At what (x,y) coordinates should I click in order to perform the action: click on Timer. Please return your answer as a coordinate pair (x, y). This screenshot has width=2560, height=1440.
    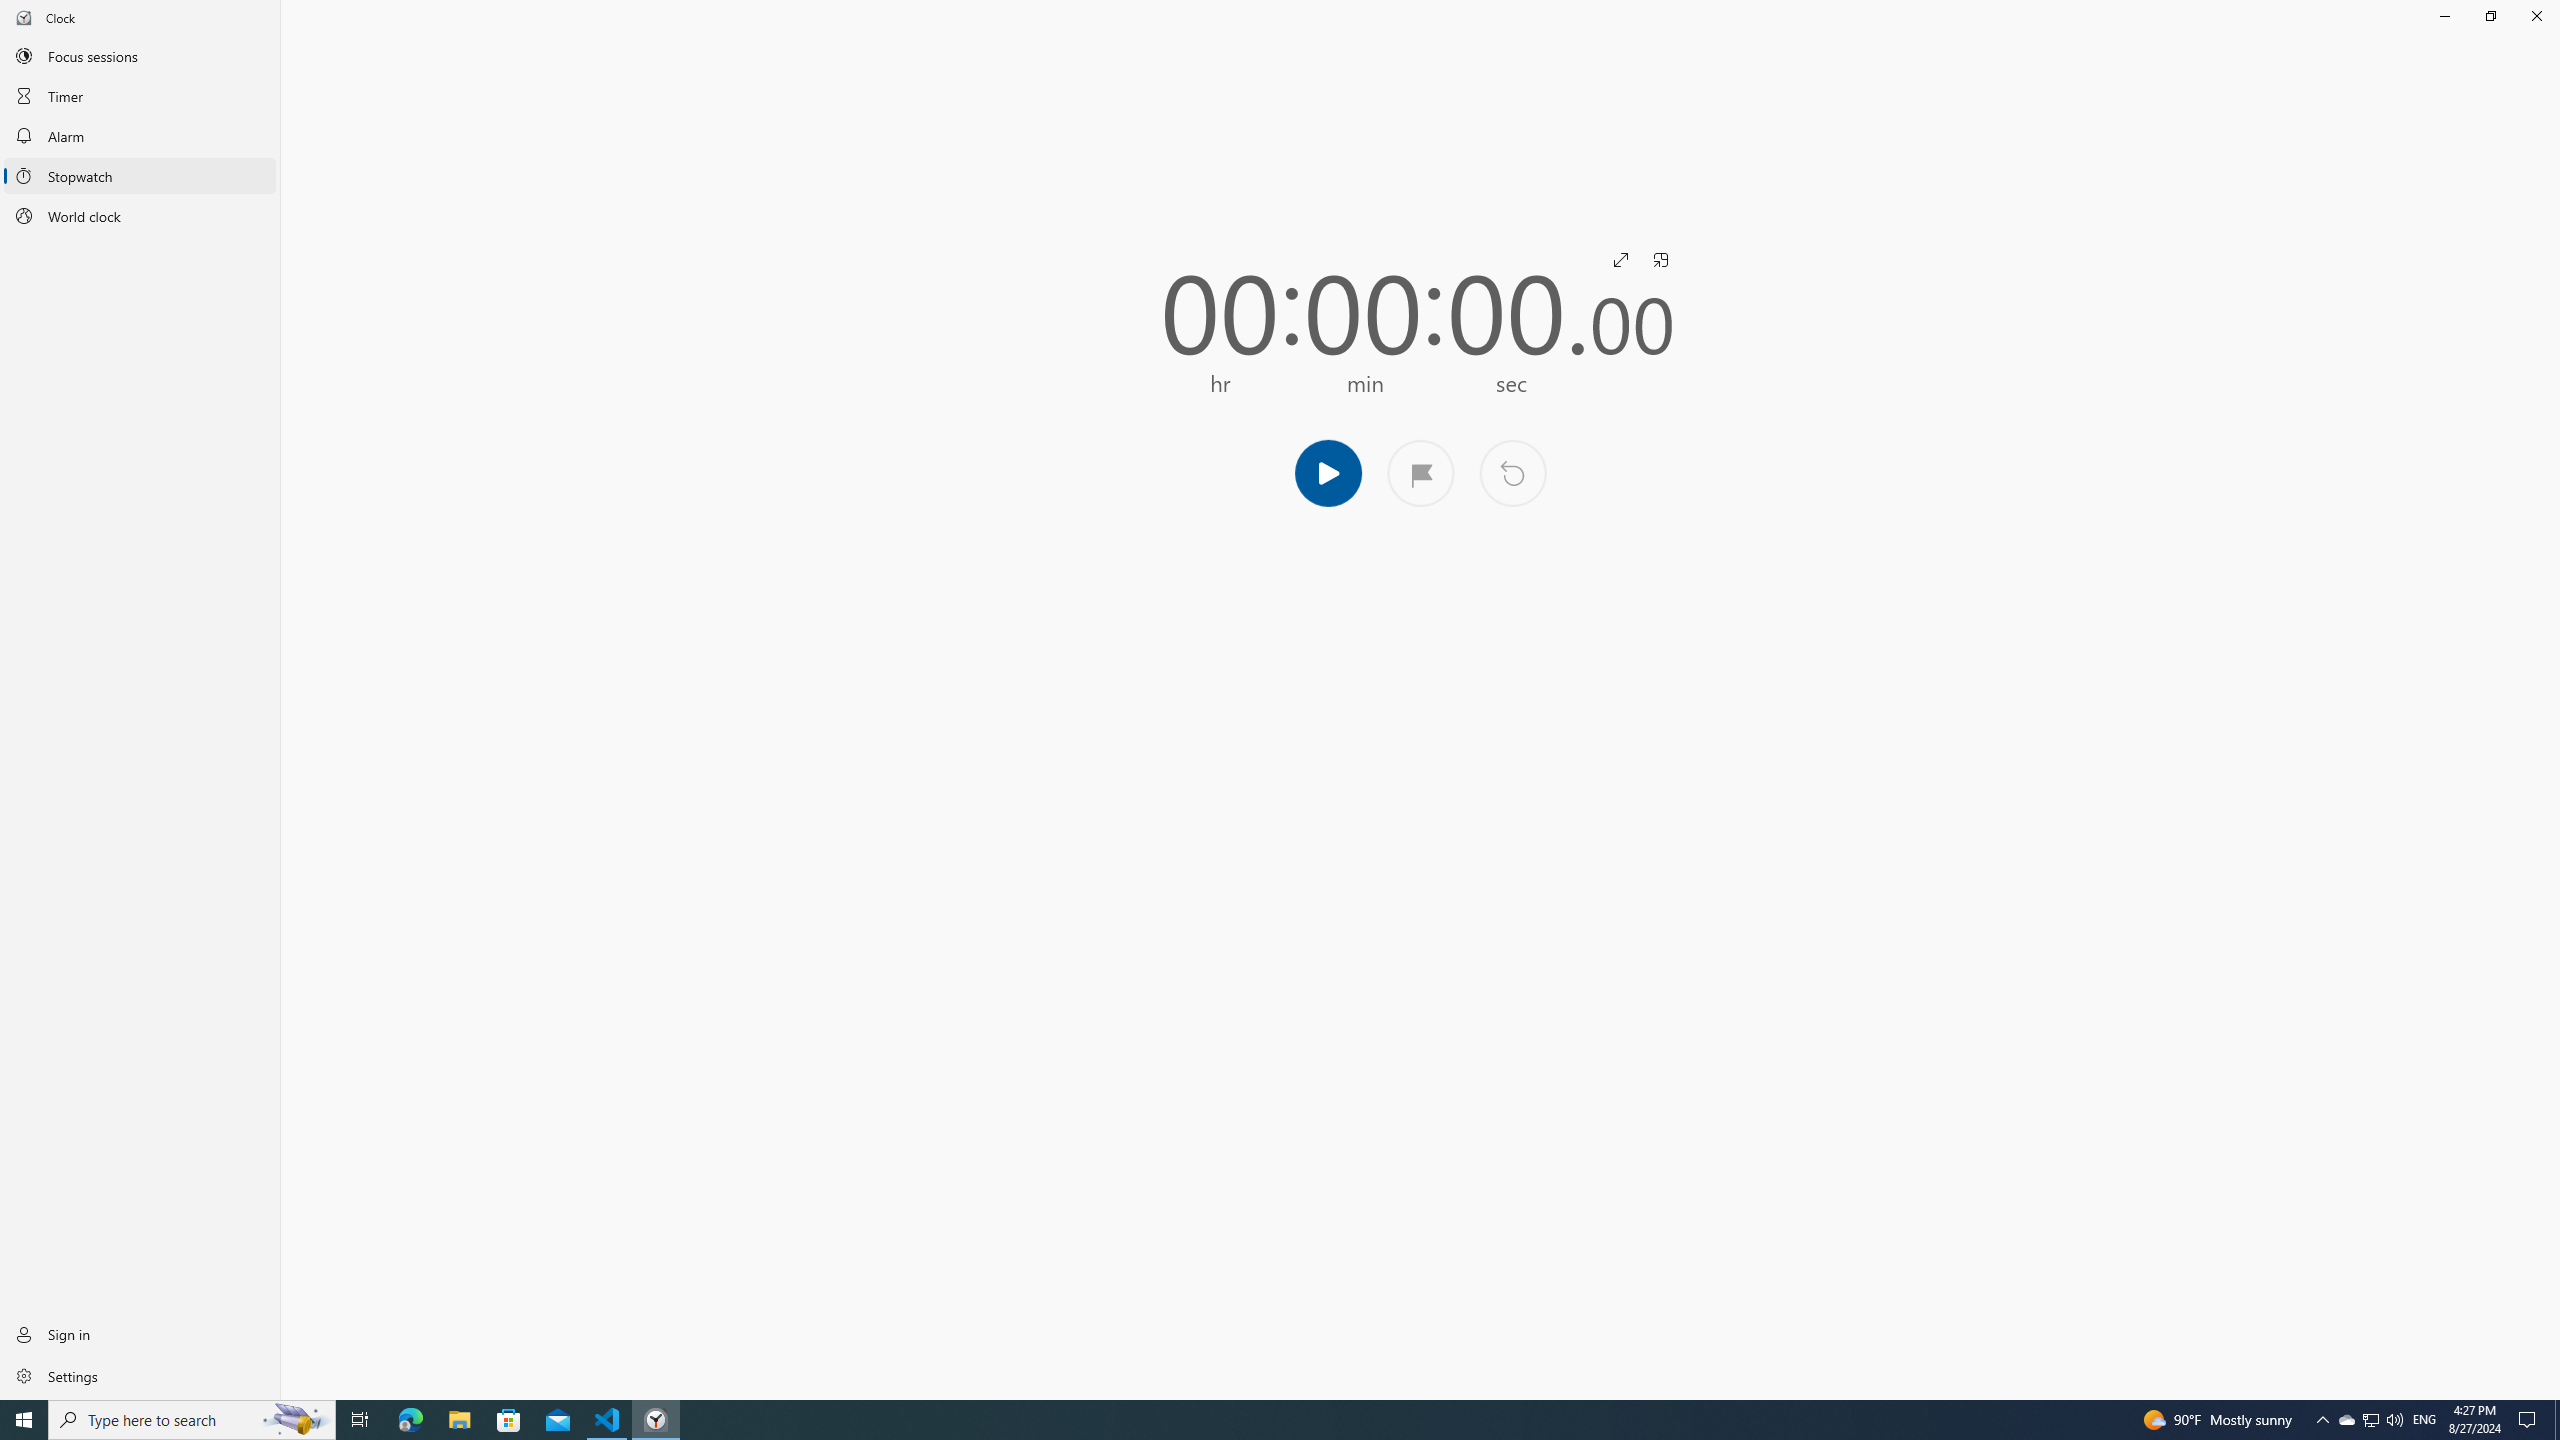
    Looking at the image, I should click on (140, 95).